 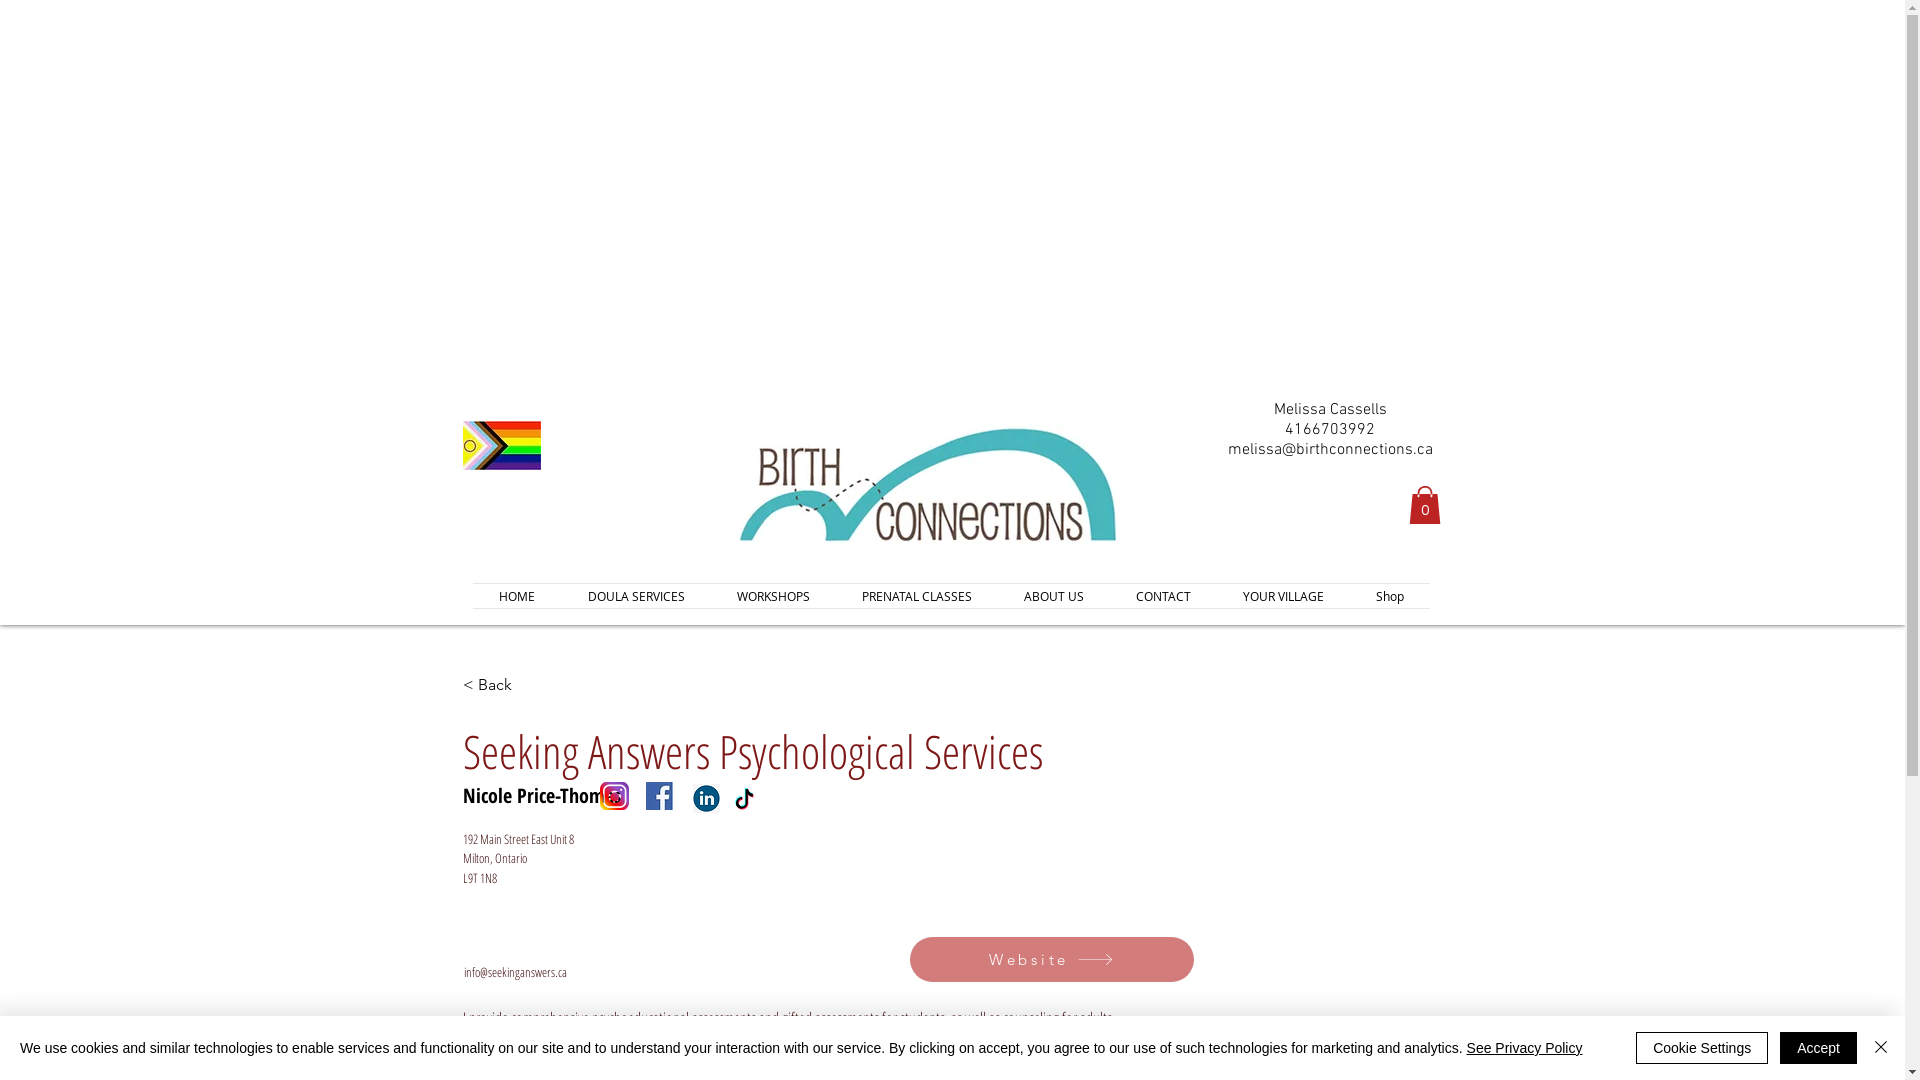 What do you see at coordinates (1525, 1048) in the screenshot?
I see `See Privacy Policy` at bounding box center [1525, 1048].